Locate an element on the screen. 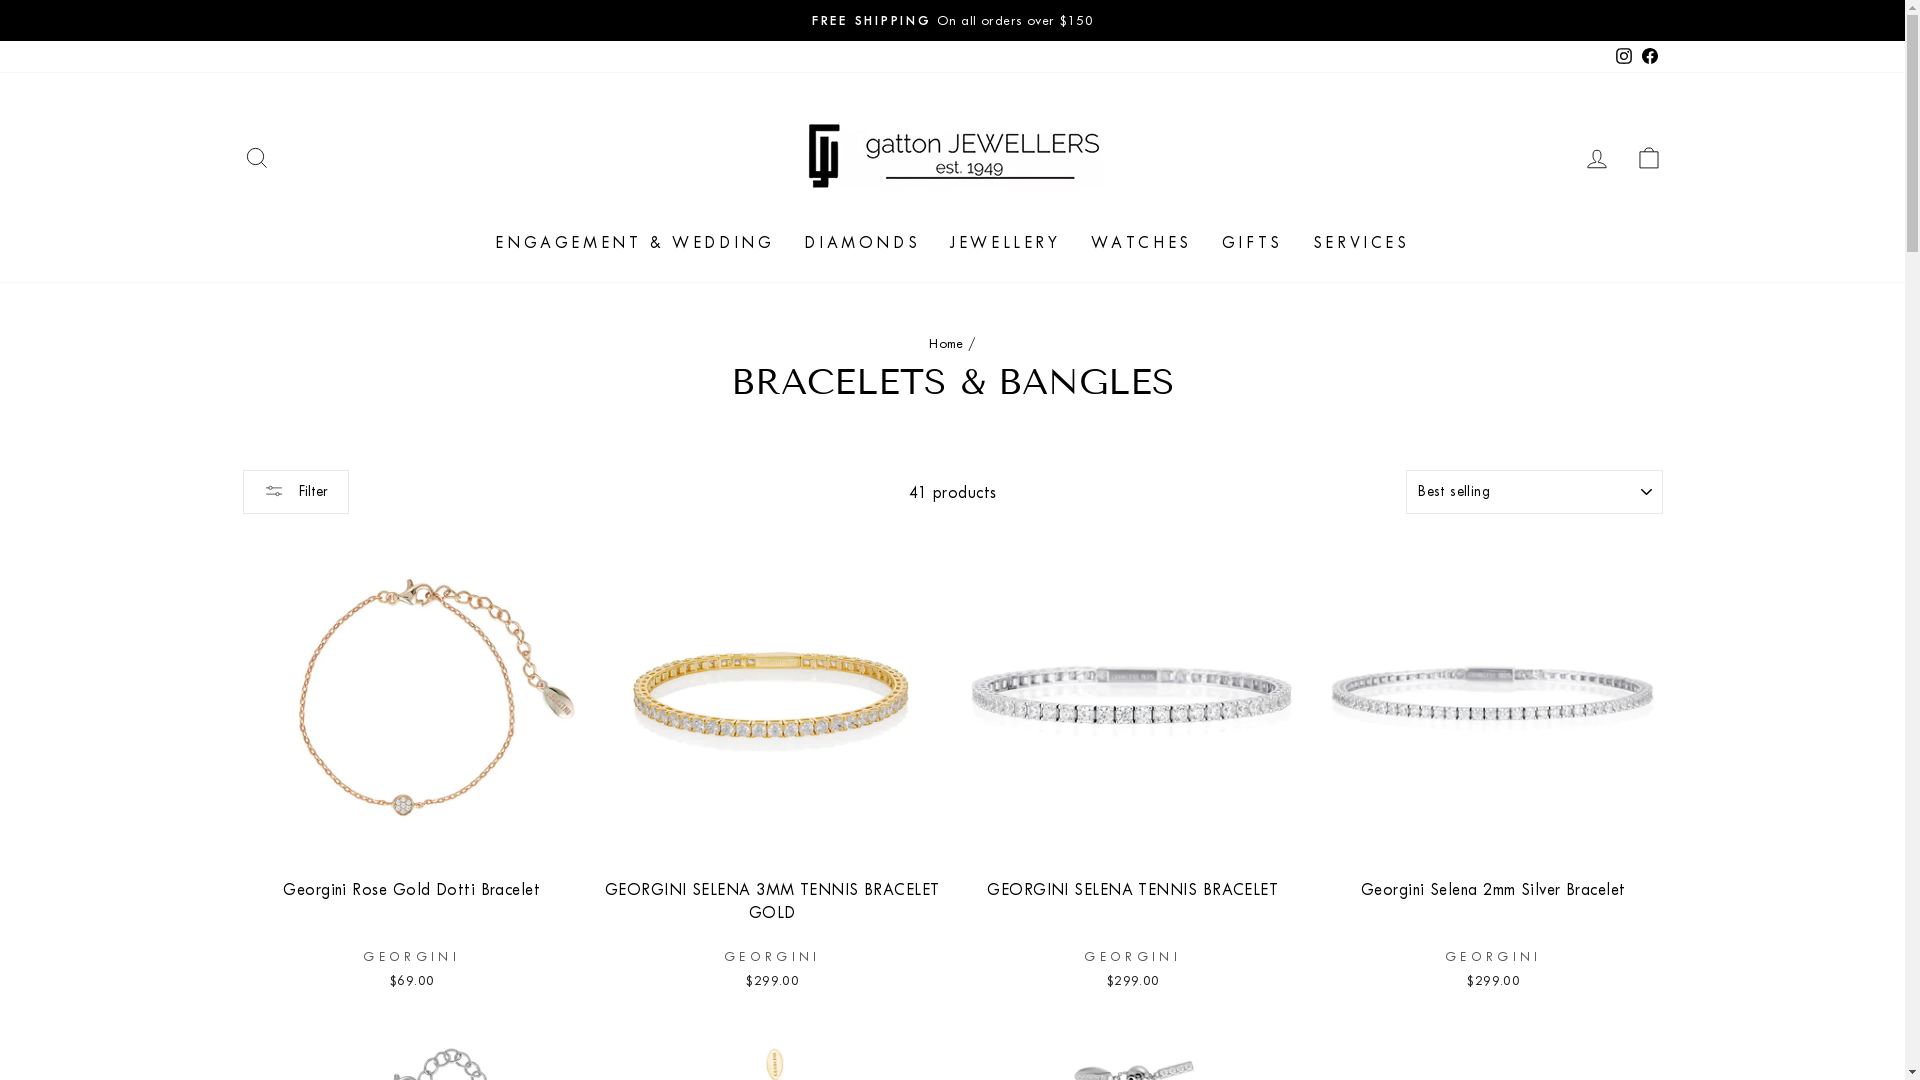 This screenshot has height=1080, width=1920. Georgini Selena 2mm Silver Bracelet
GEORGINI
$299.00 is located at coordinates (1494, 763).